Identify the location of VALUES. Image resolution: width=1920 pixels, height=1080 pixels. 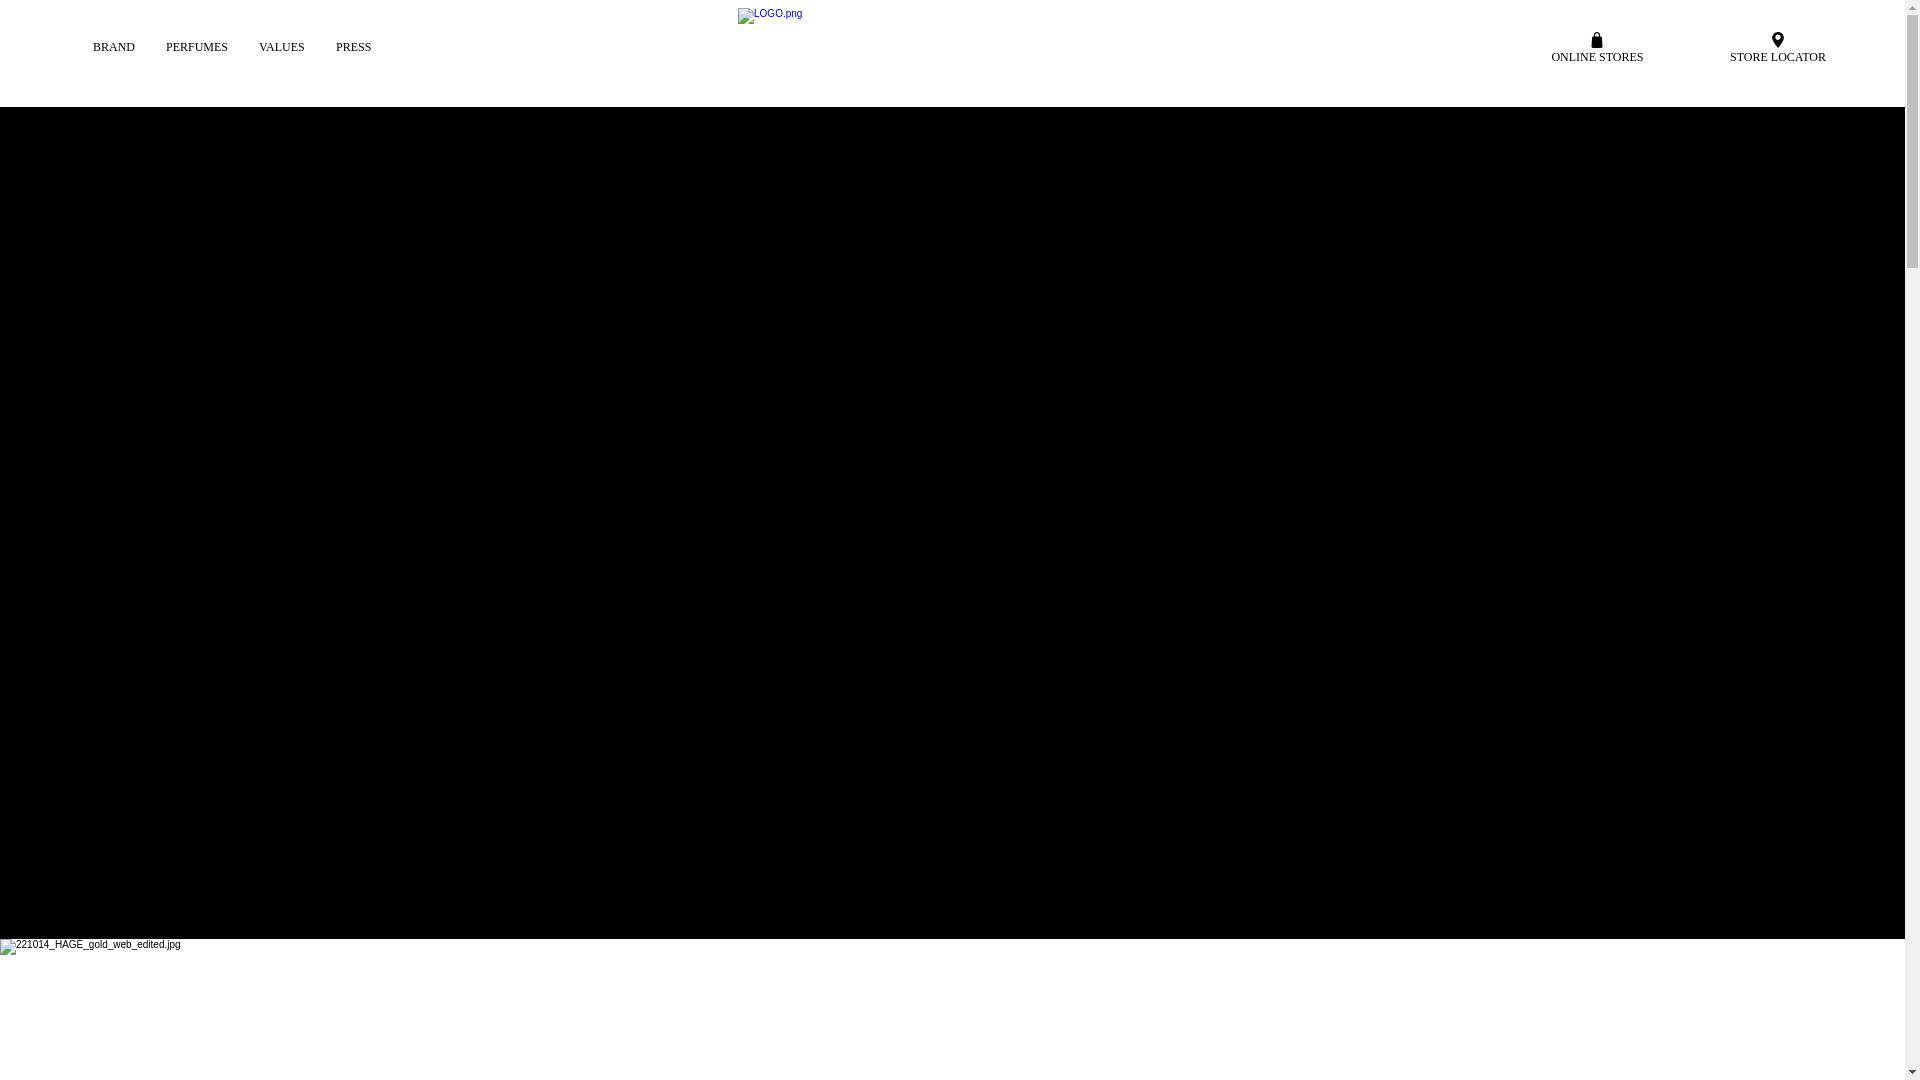
(282, 46).